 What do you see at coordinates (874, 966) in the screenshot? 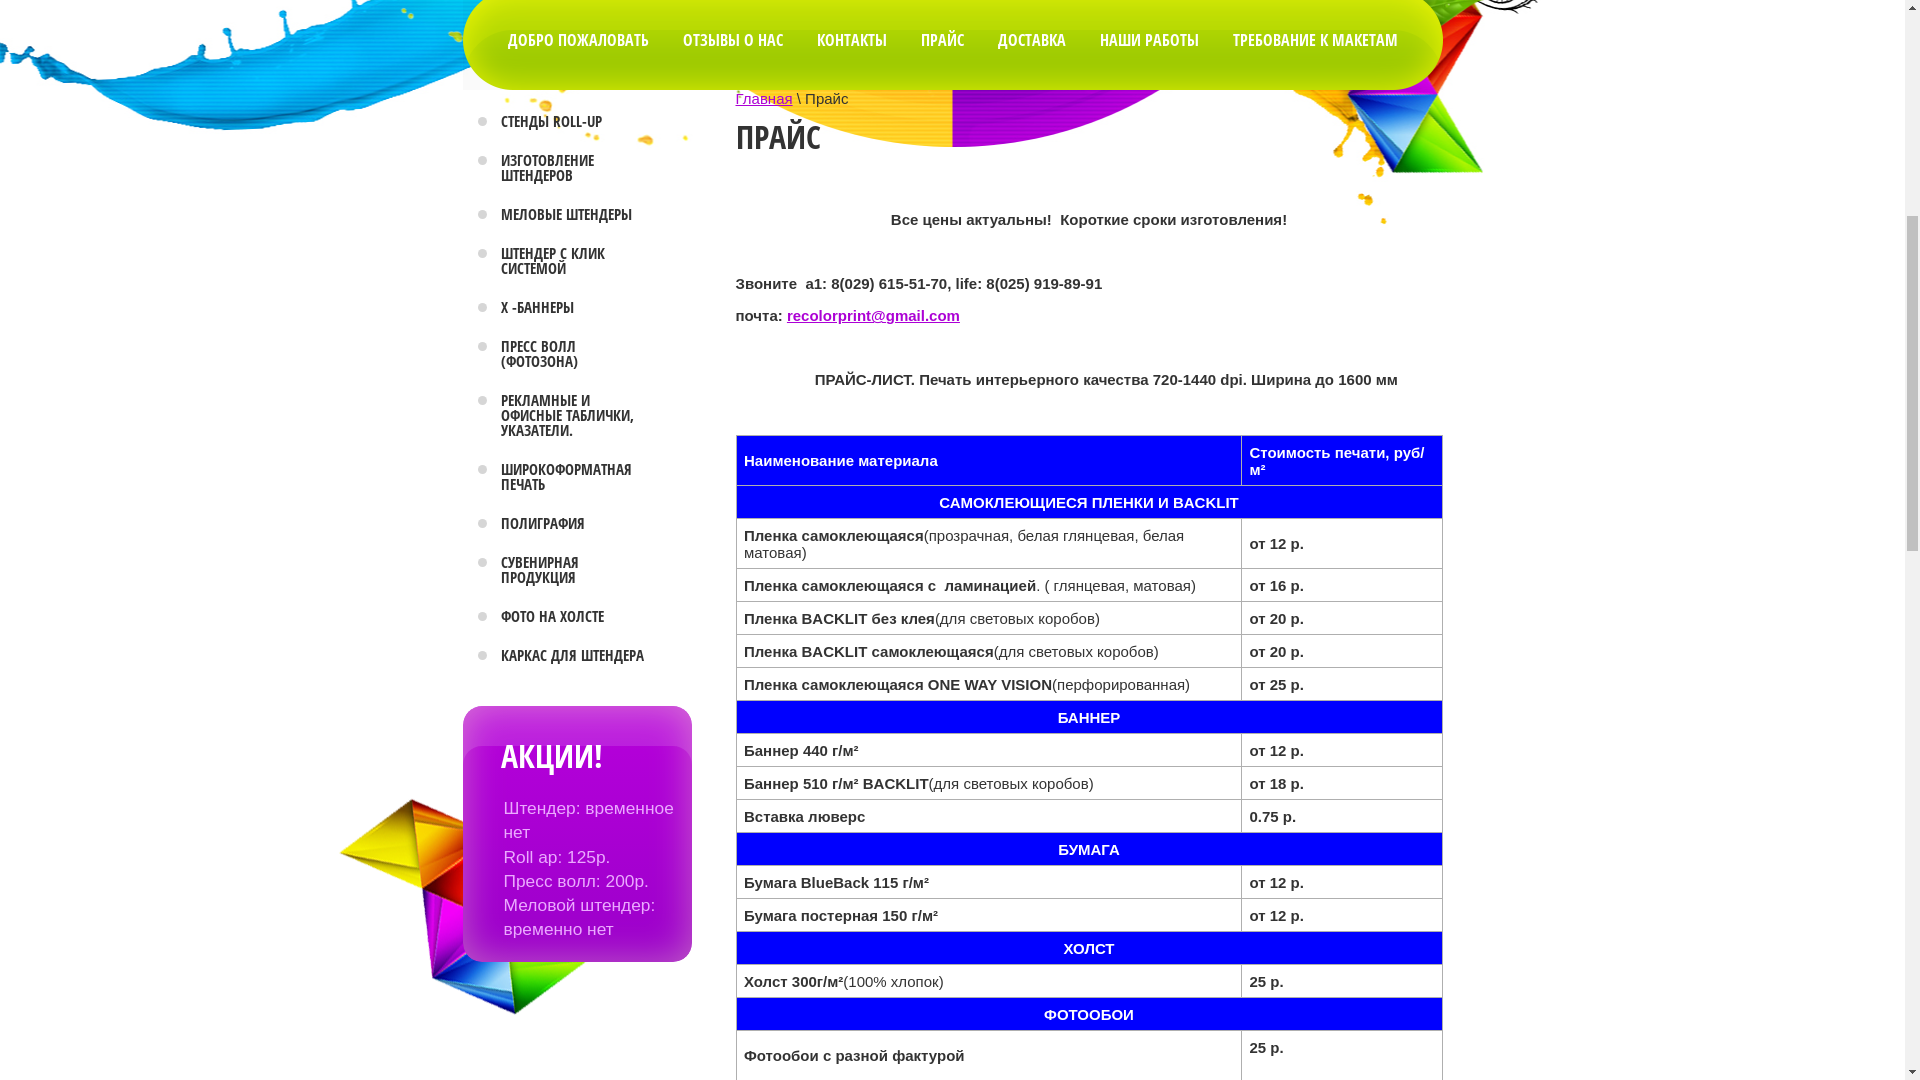
I see `recolorprint@gmail.com` at bounding box center [874, 966].